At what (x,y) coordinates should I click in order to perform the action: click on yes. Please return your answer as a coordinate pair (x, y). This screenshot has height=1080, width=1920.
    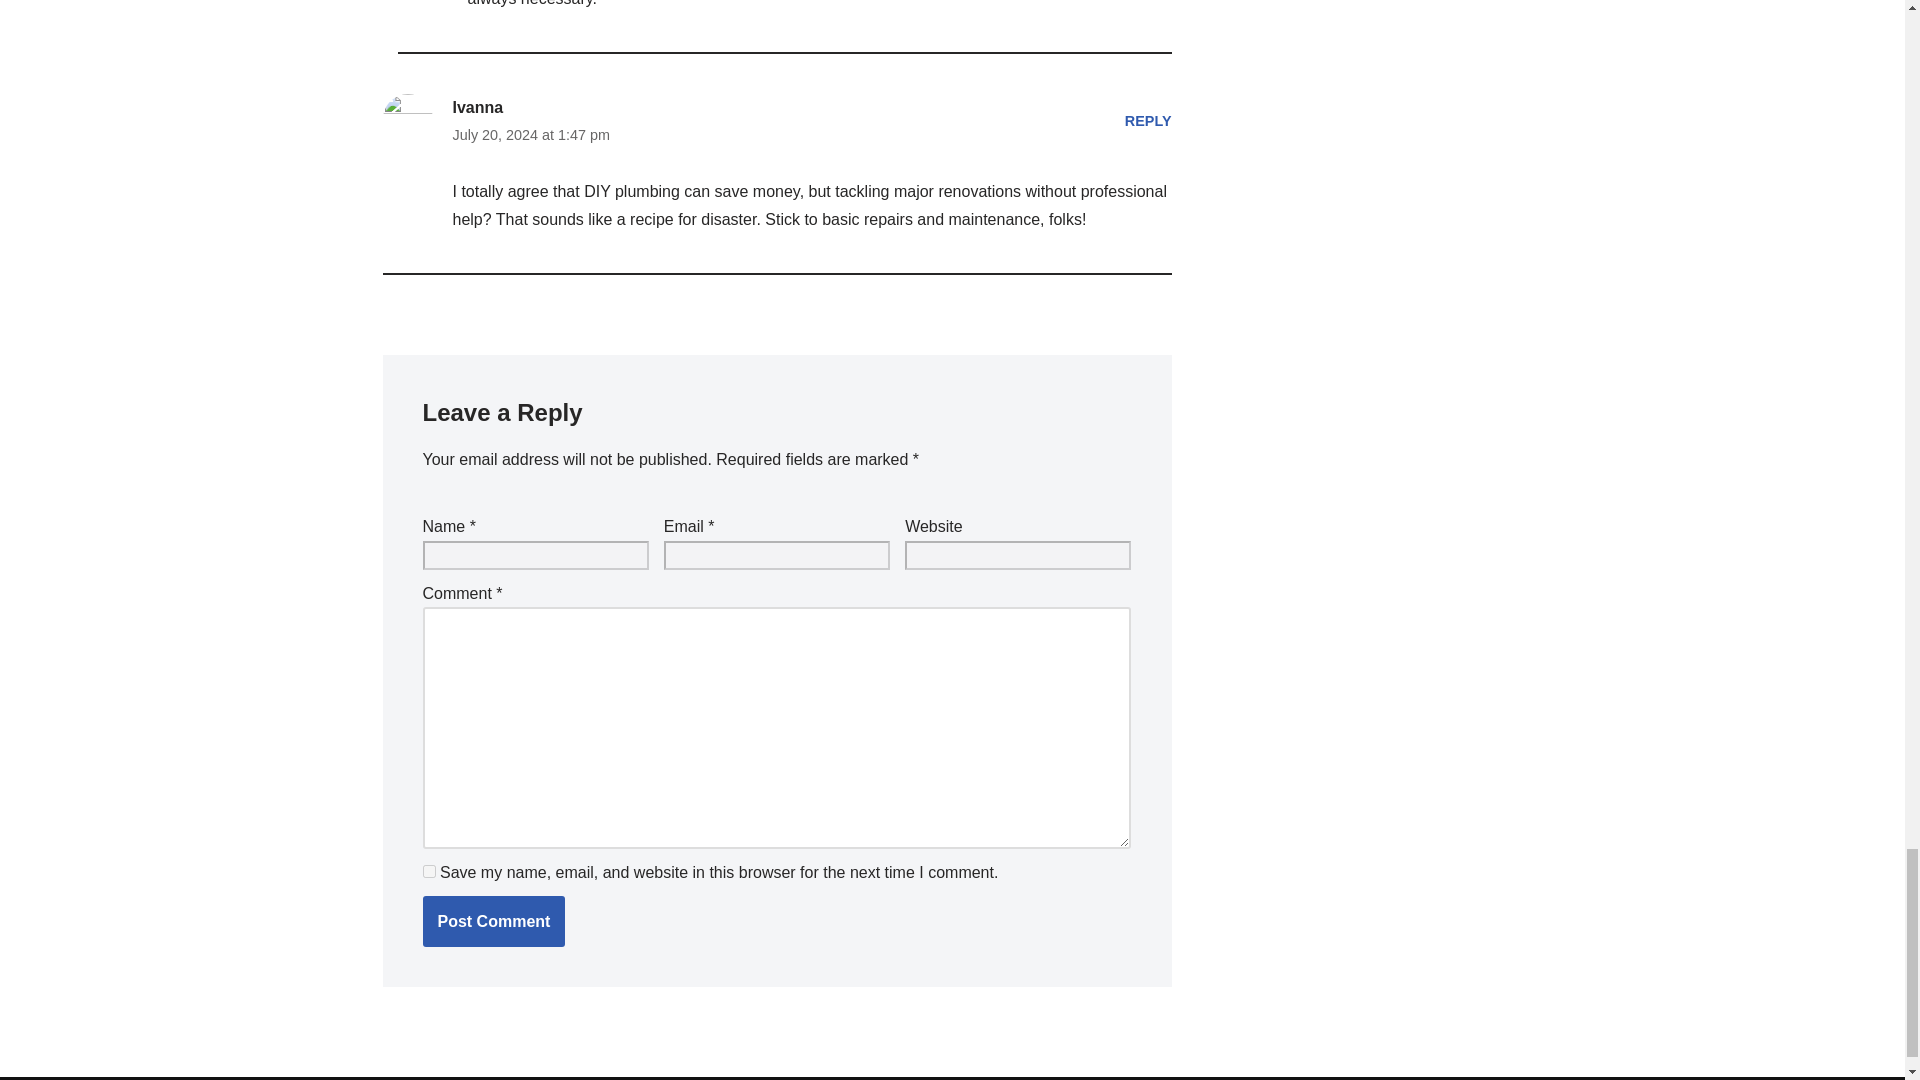
    Looking at the image, I should click on (428, 870).